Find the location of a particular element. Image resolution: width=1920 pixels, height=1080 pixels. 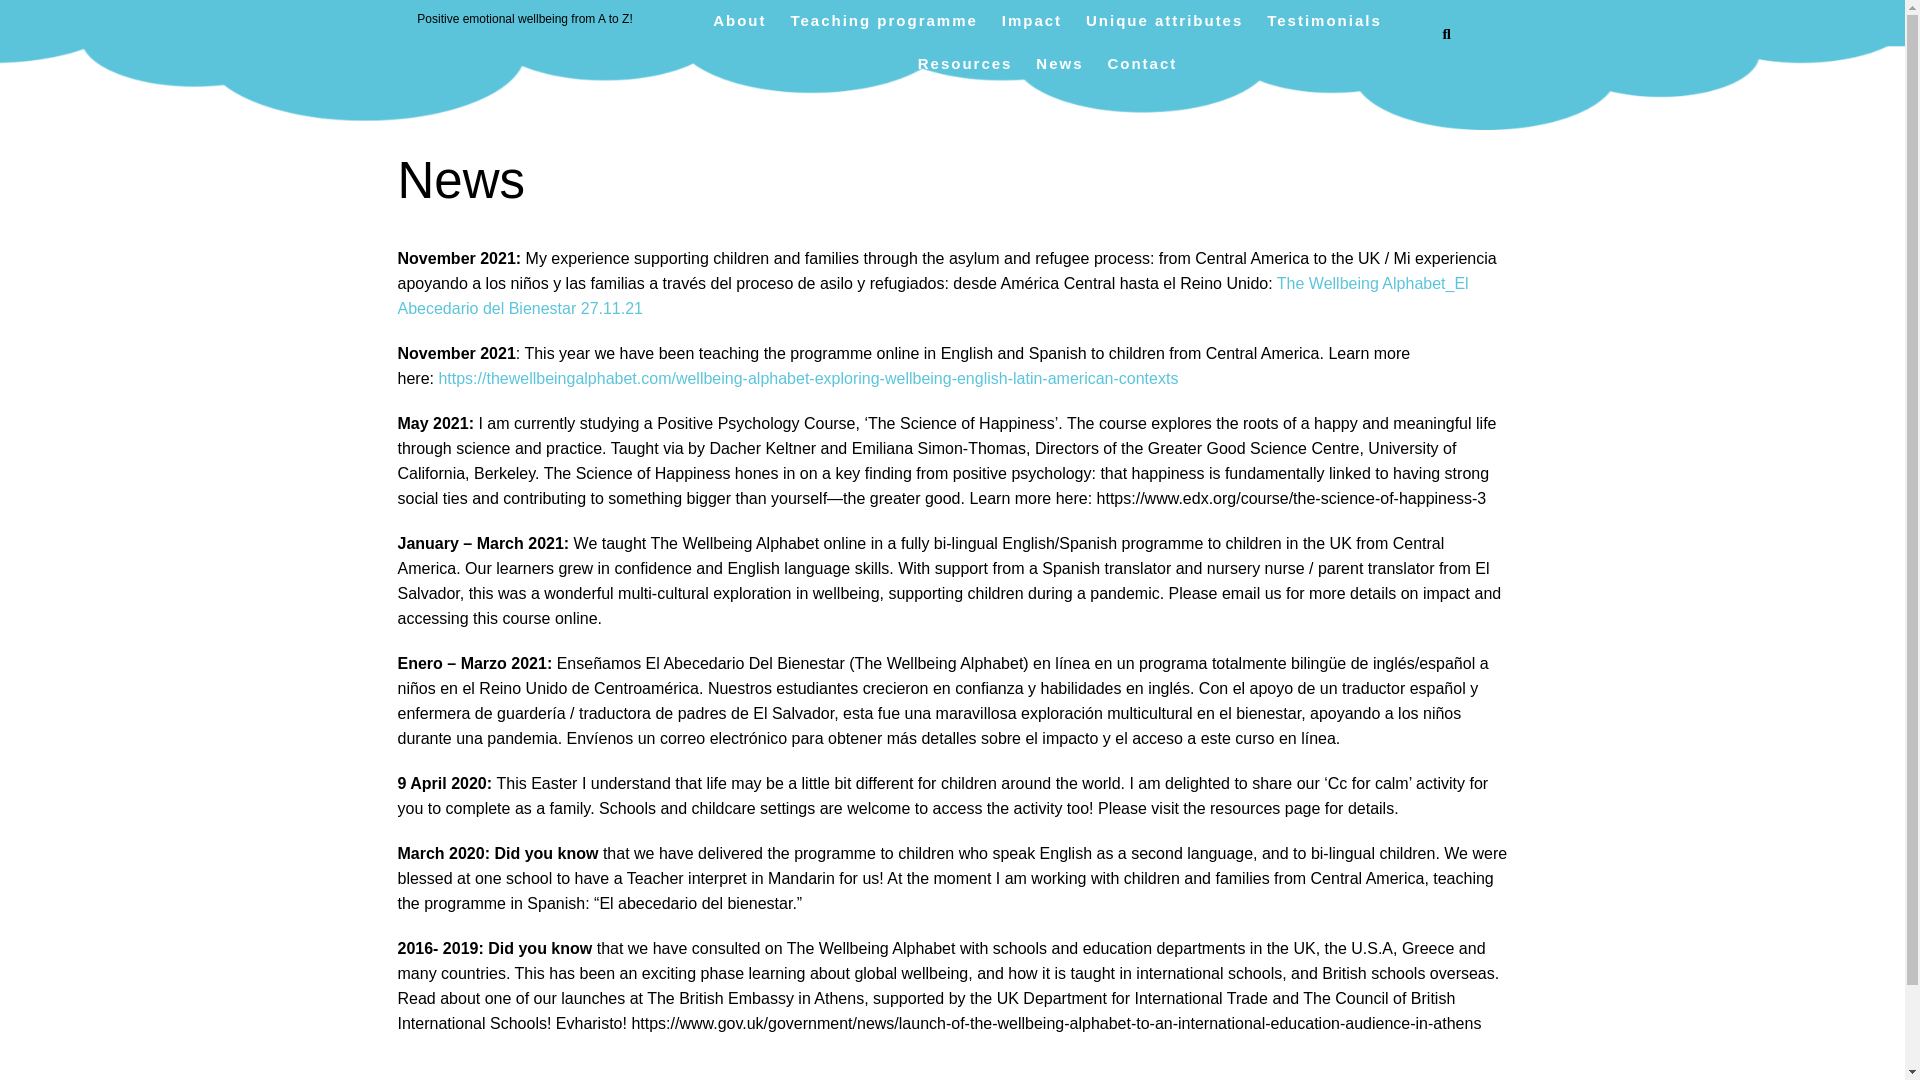

Impact is located at coordinates (1032, 22).